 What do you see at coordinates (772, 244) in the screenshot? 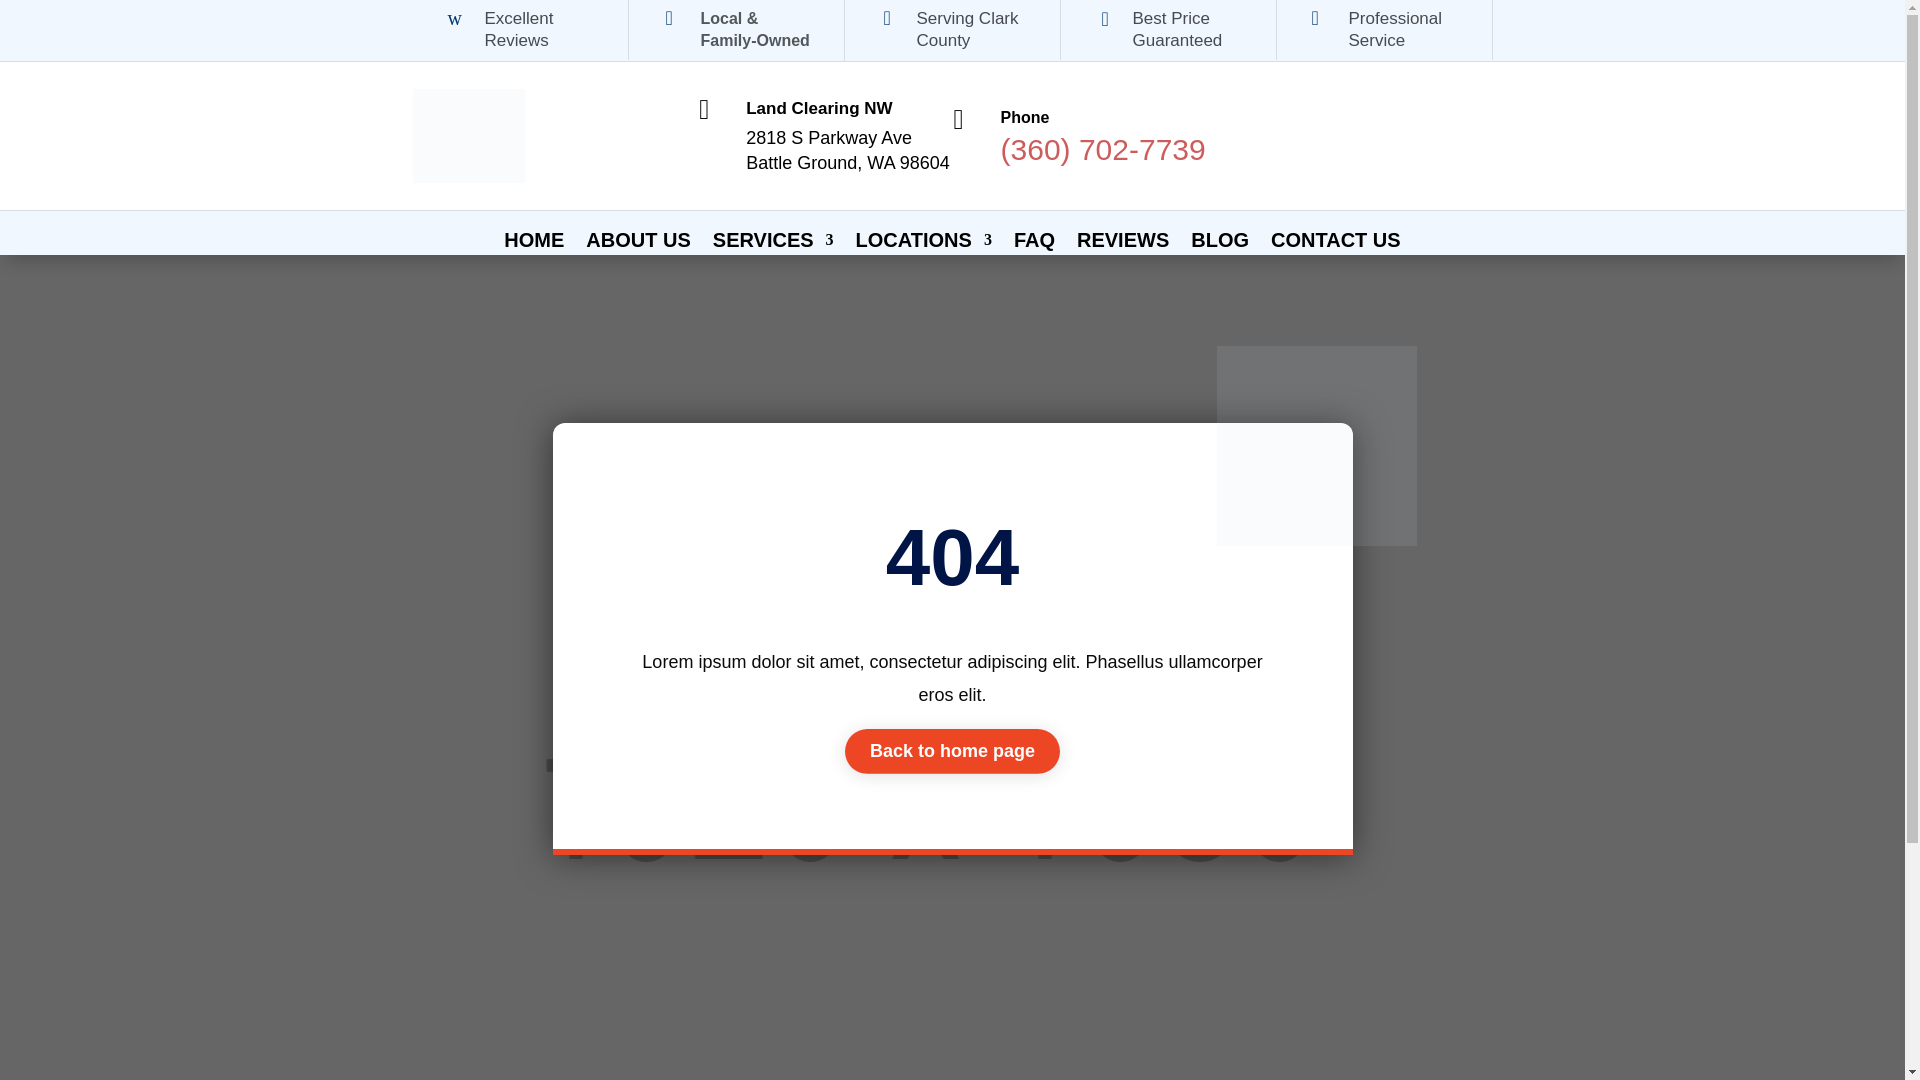
I see `SERVICES` at bounding box center [772, 244].